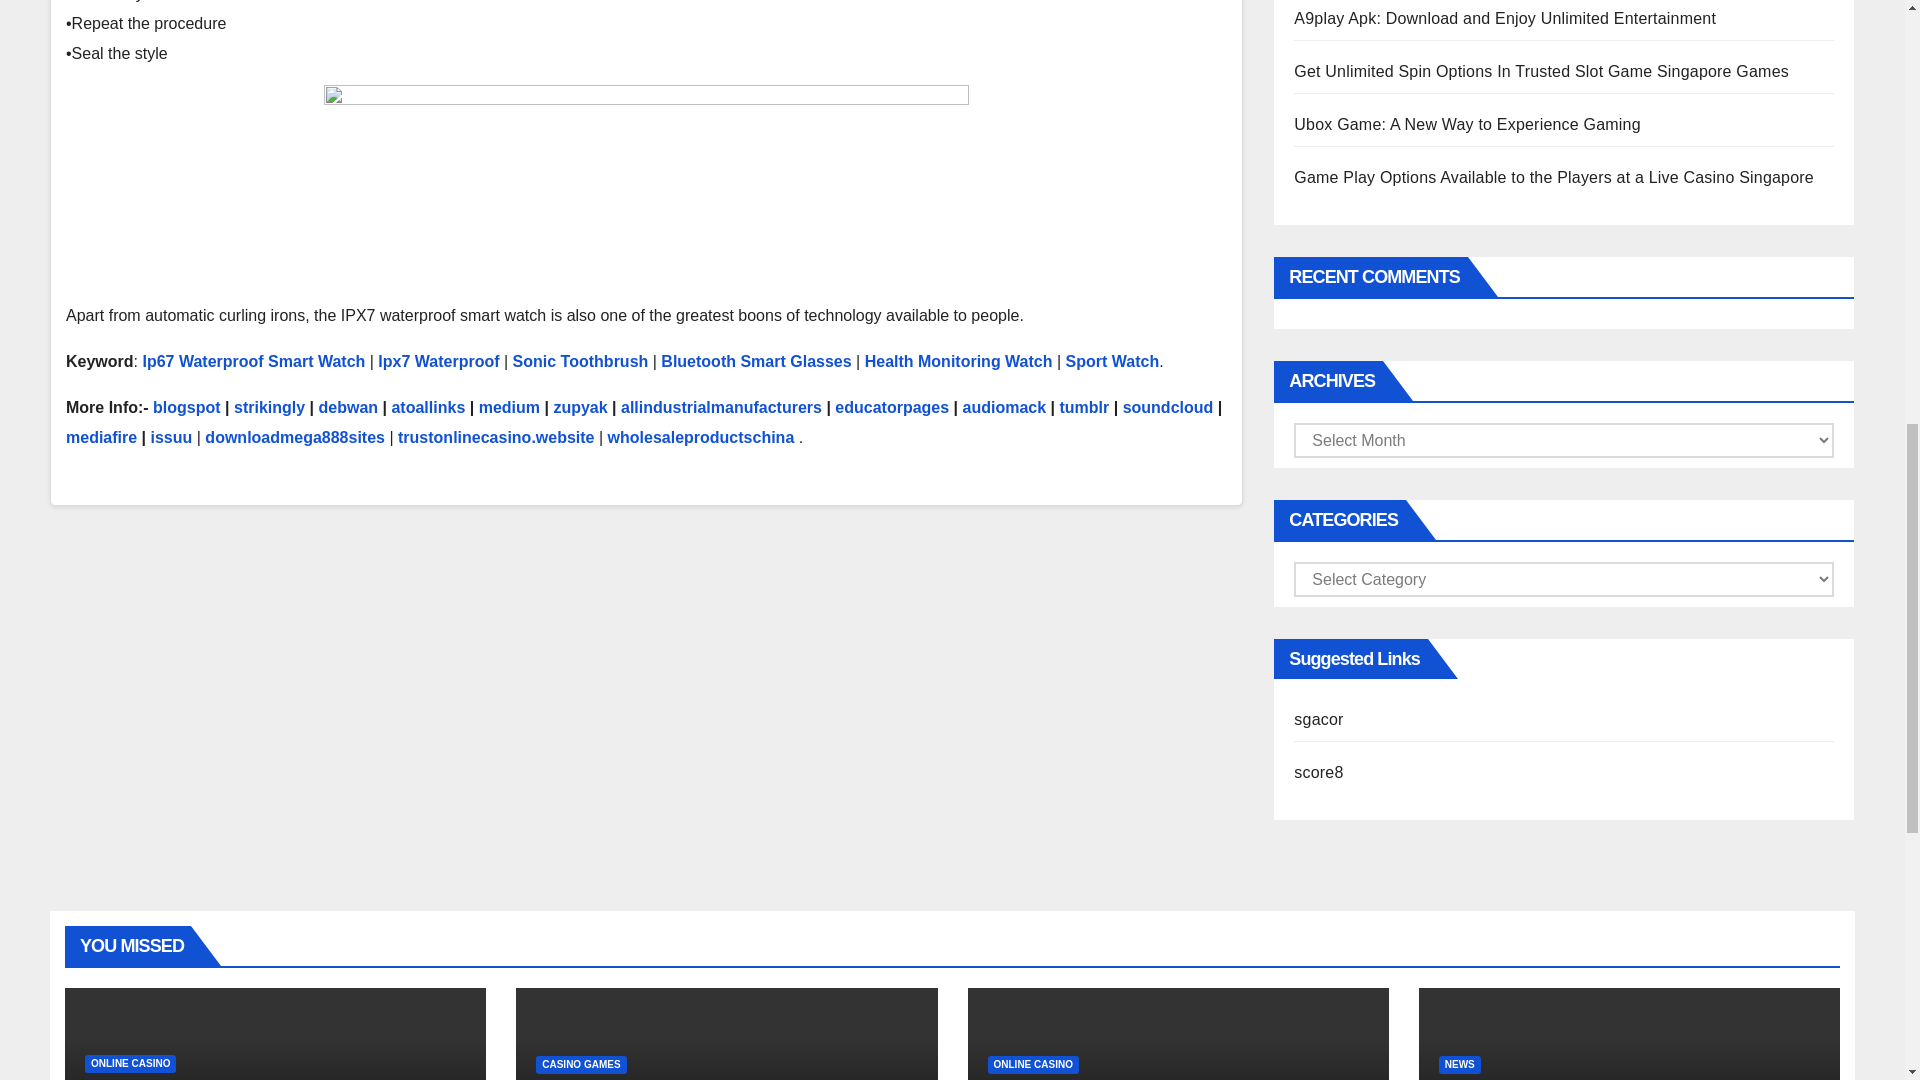 Image resolution: width=1920 pixels, height=1080 pixels. I want to click on Ip67 Waterproof Smart Watch, so click(253, 362).